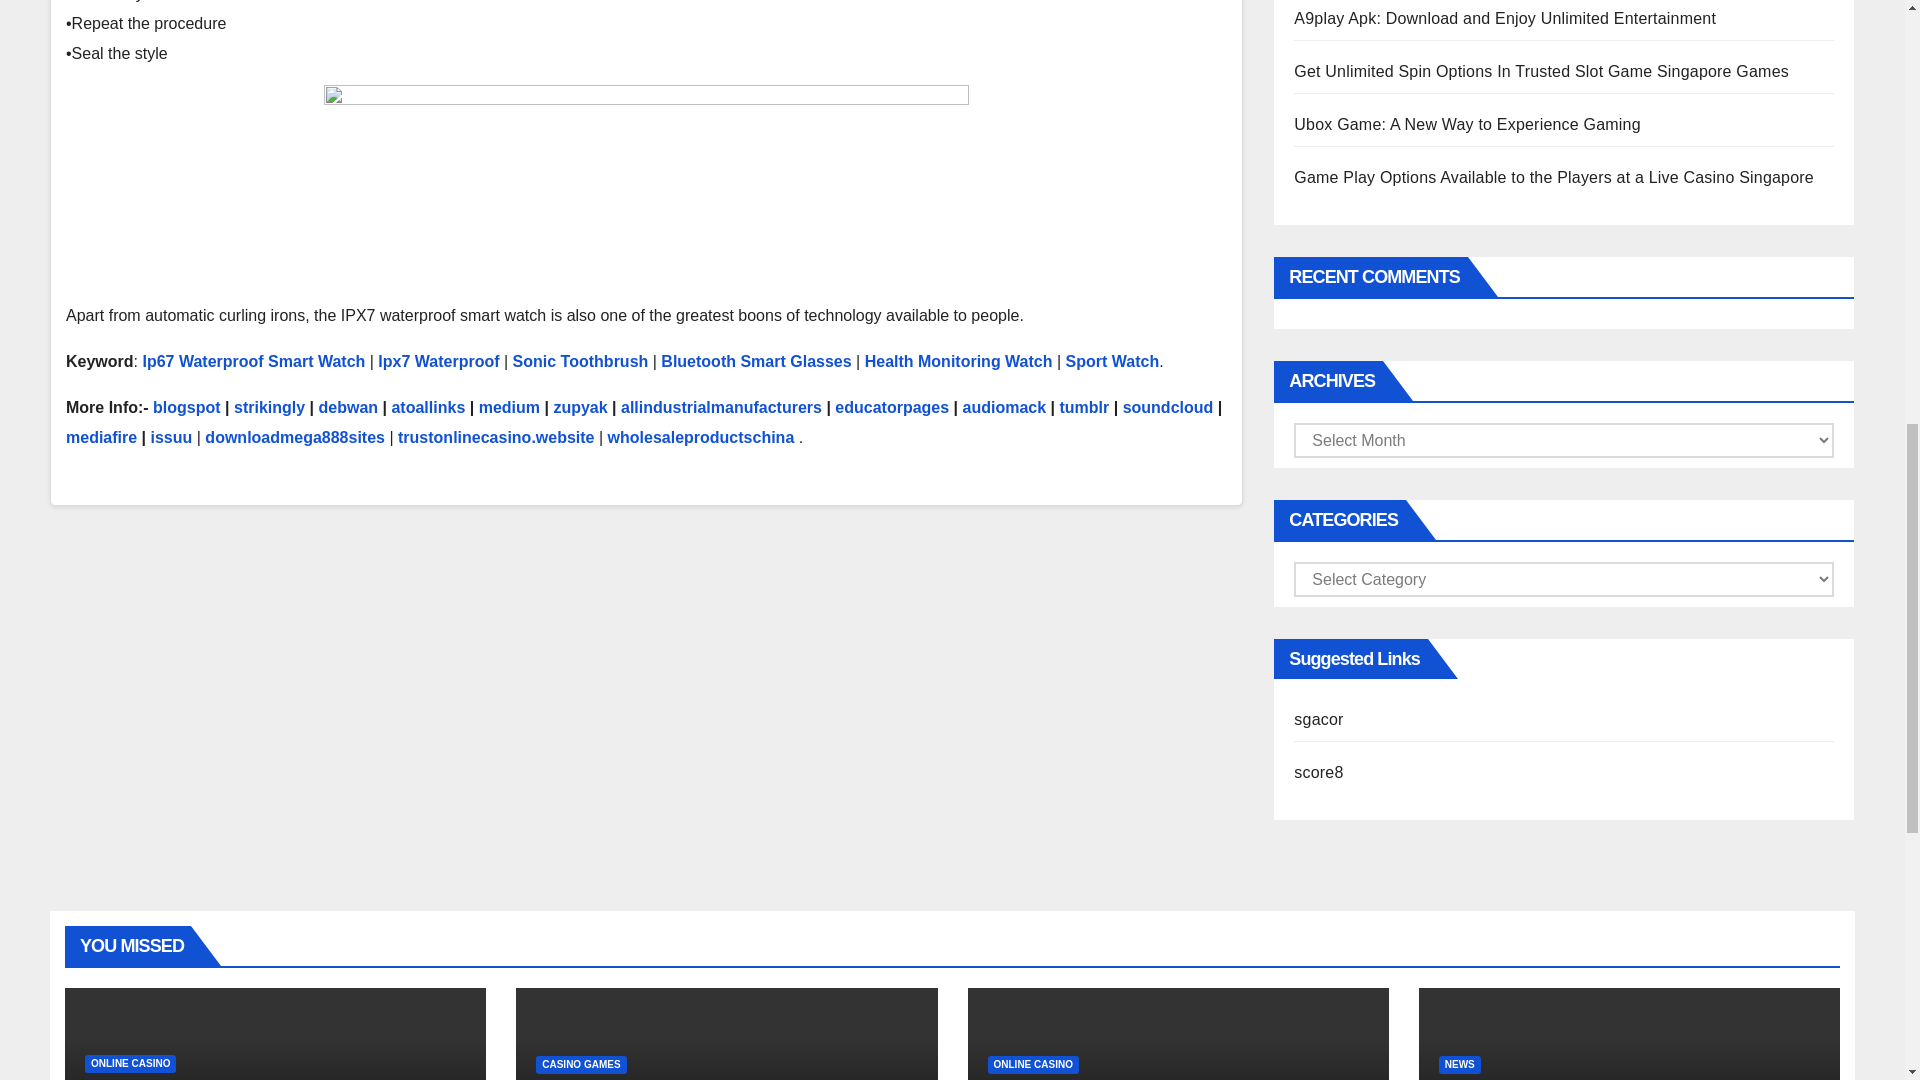 Image resolution: width=1920 pixels, height=1080 pixels. I want to click on Ip67 Waterproof Smart Watch, so click(253, 362).